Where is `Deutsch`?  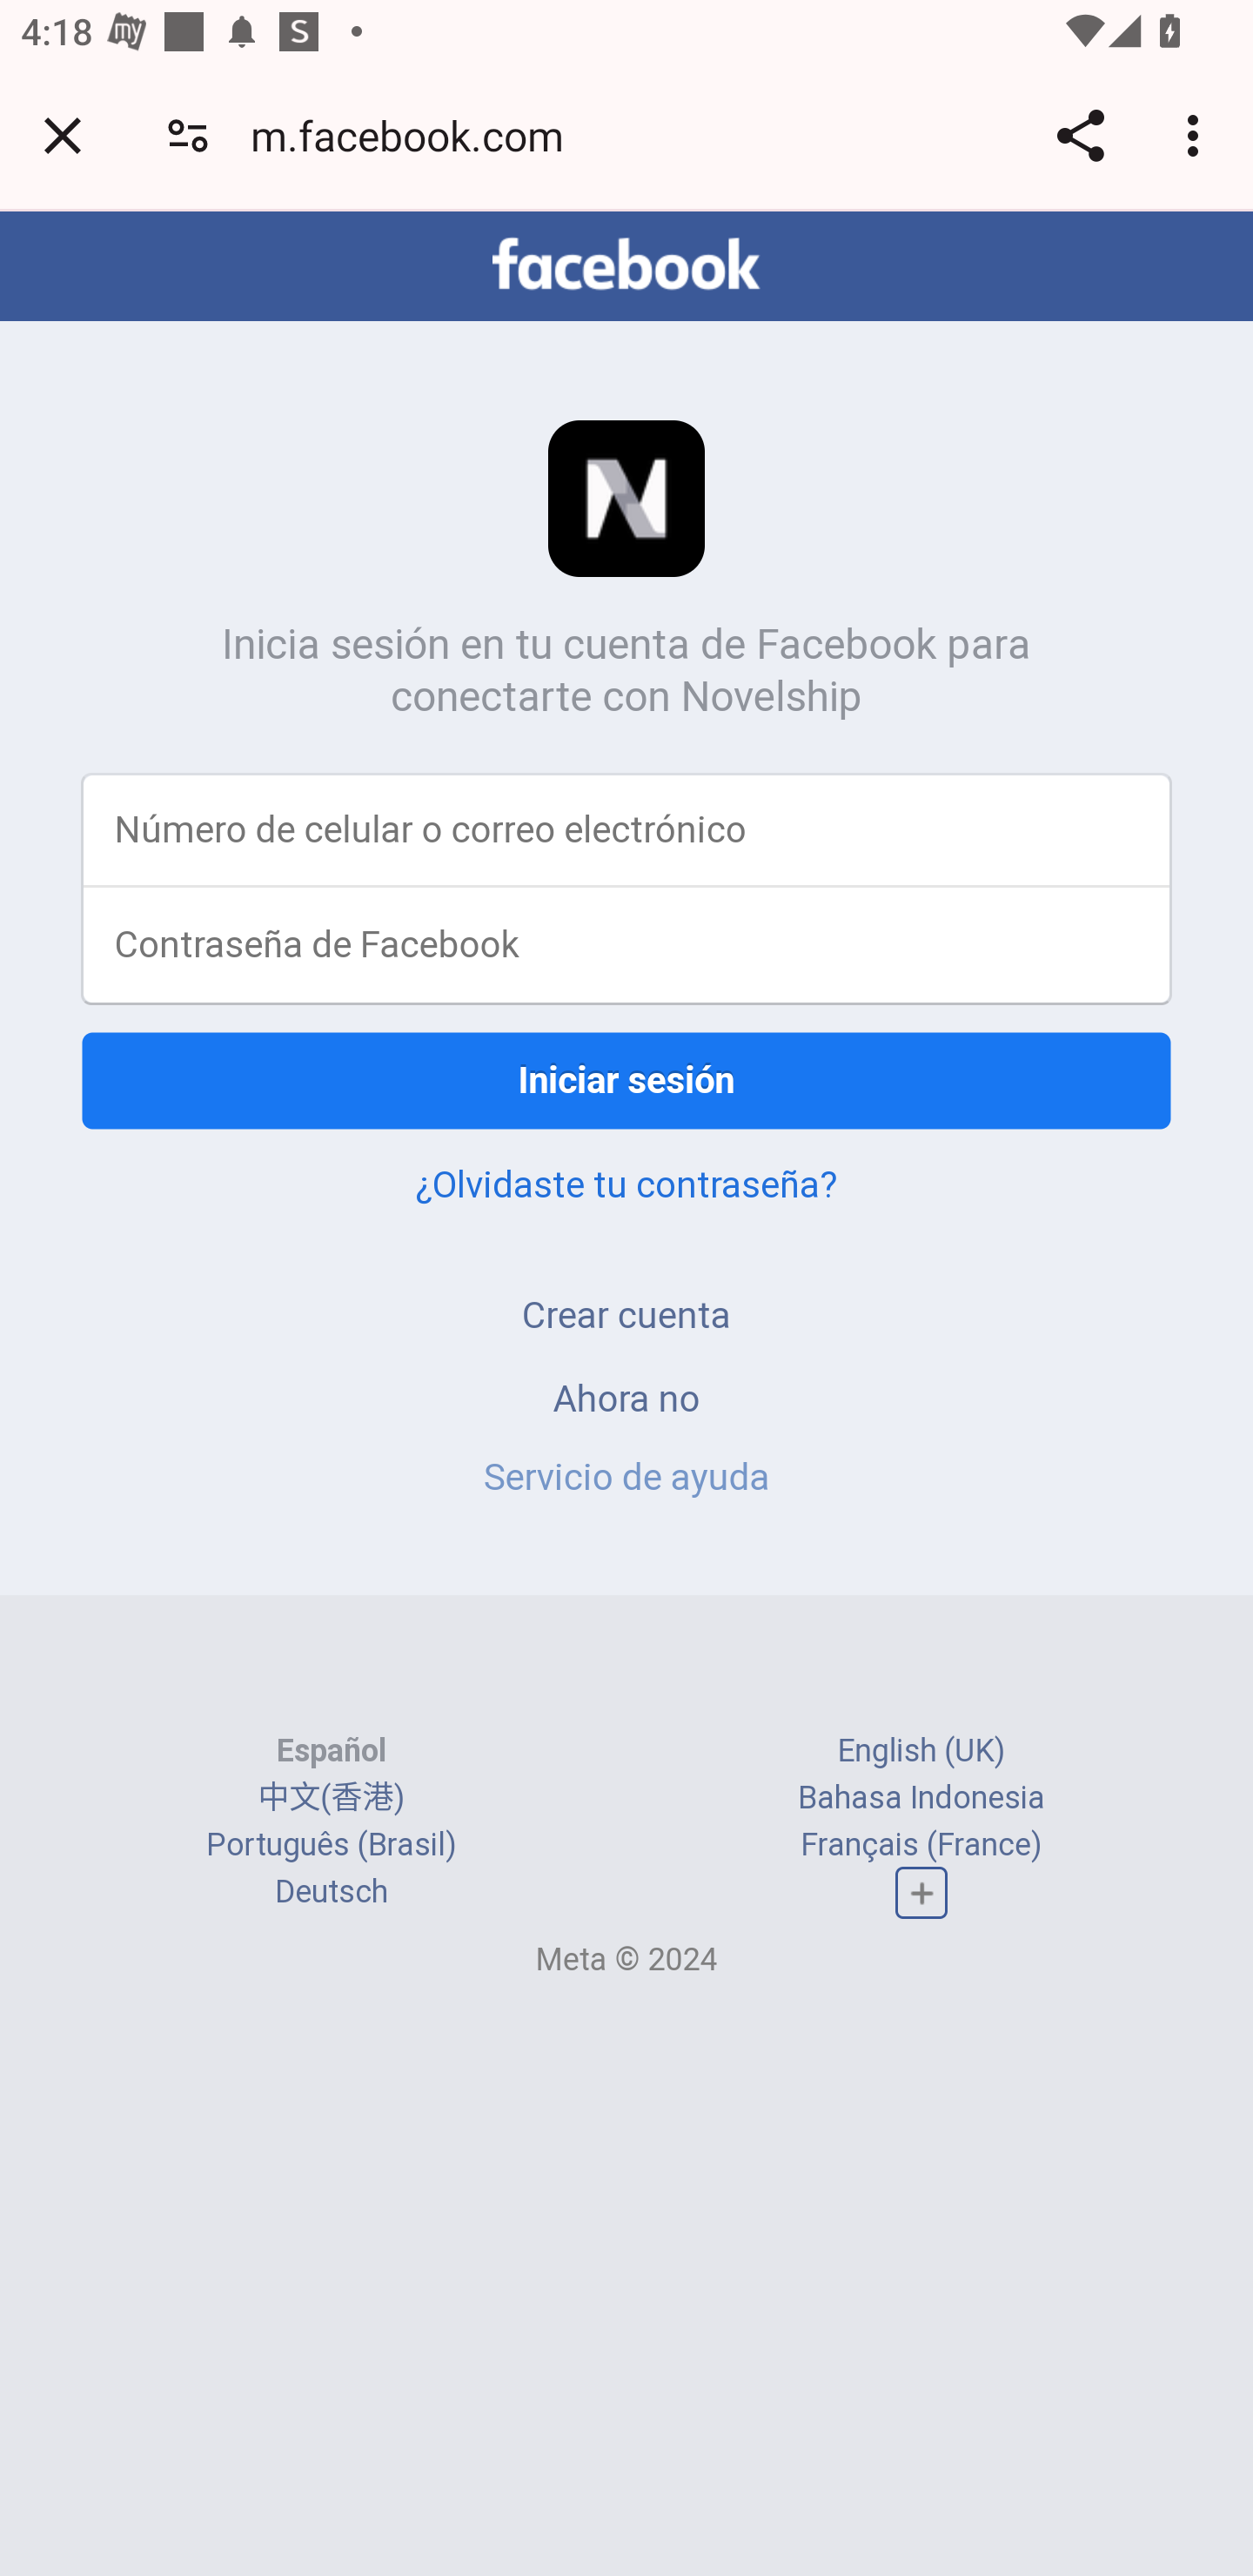
Deutsch is located at coordinates (331, 1892).